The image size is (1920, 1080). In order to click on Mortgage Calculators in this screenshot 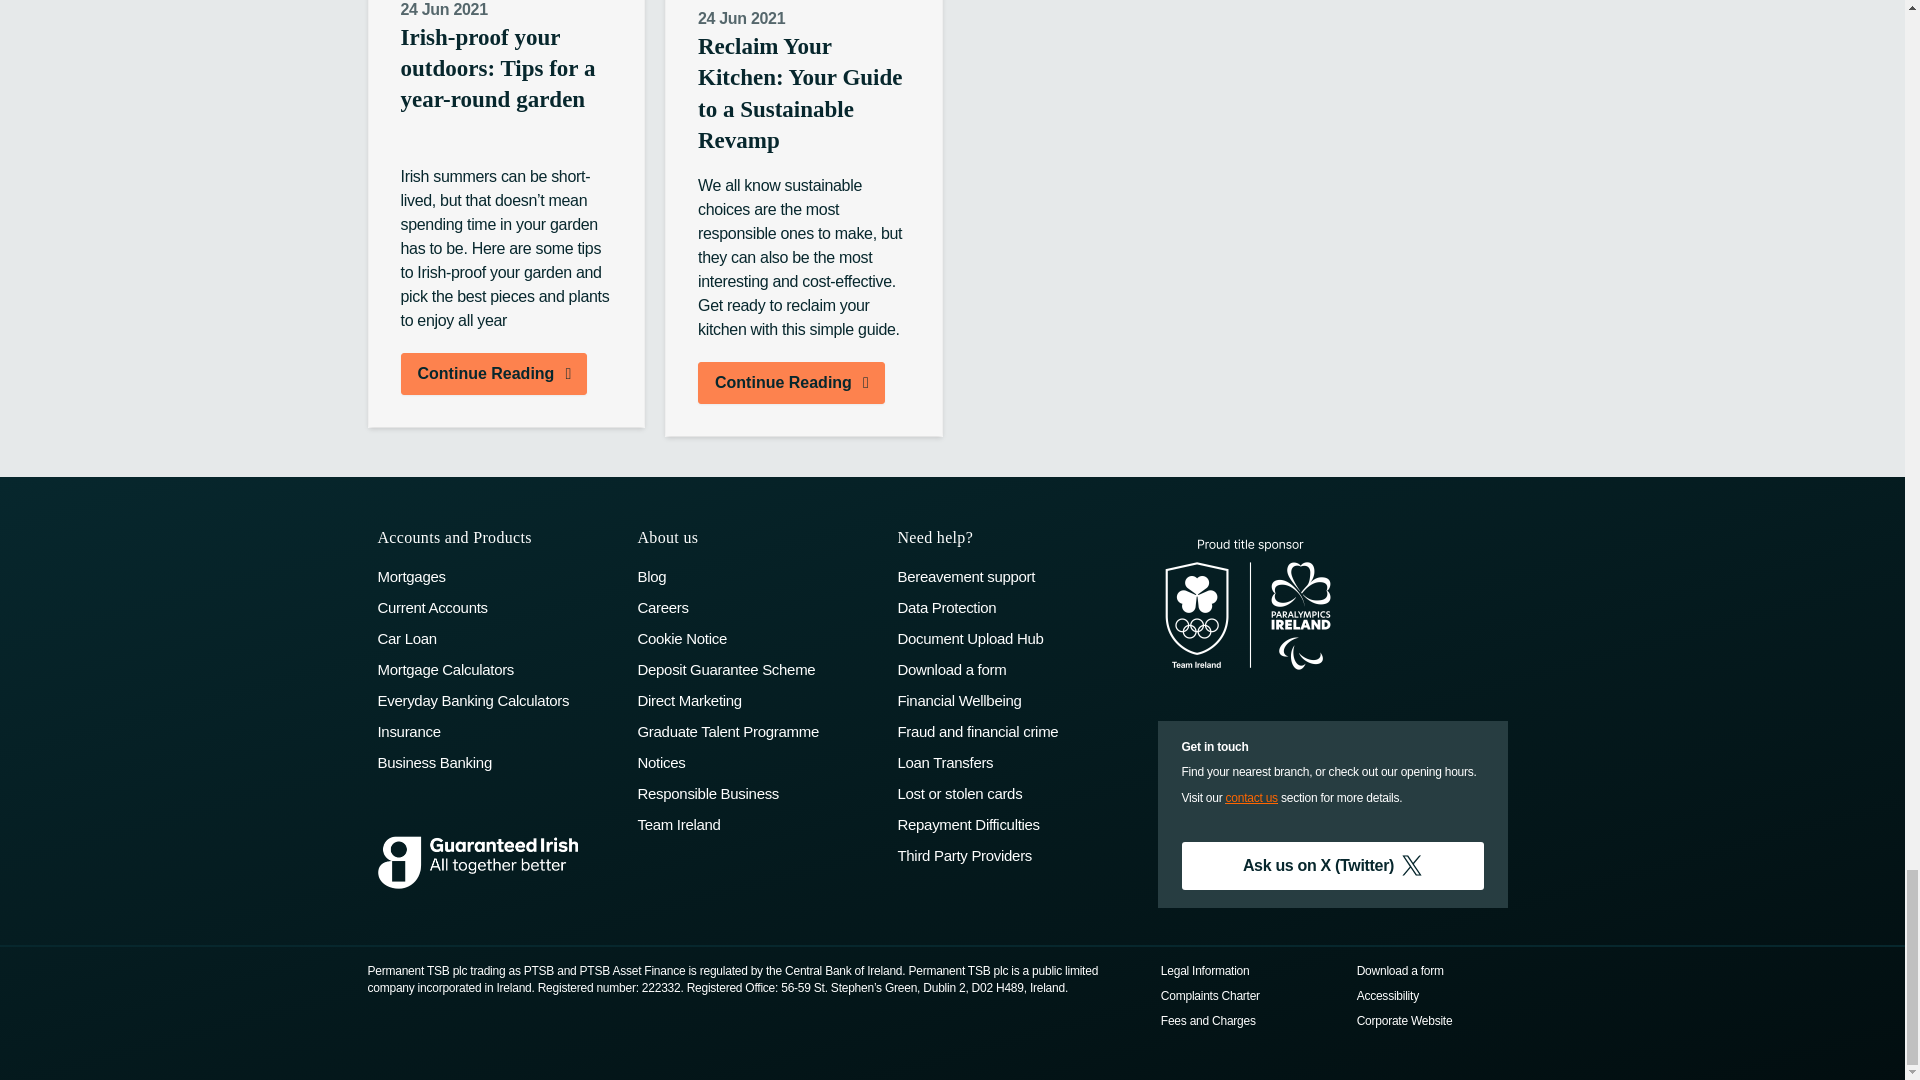, I will do `click(498, 669)`.